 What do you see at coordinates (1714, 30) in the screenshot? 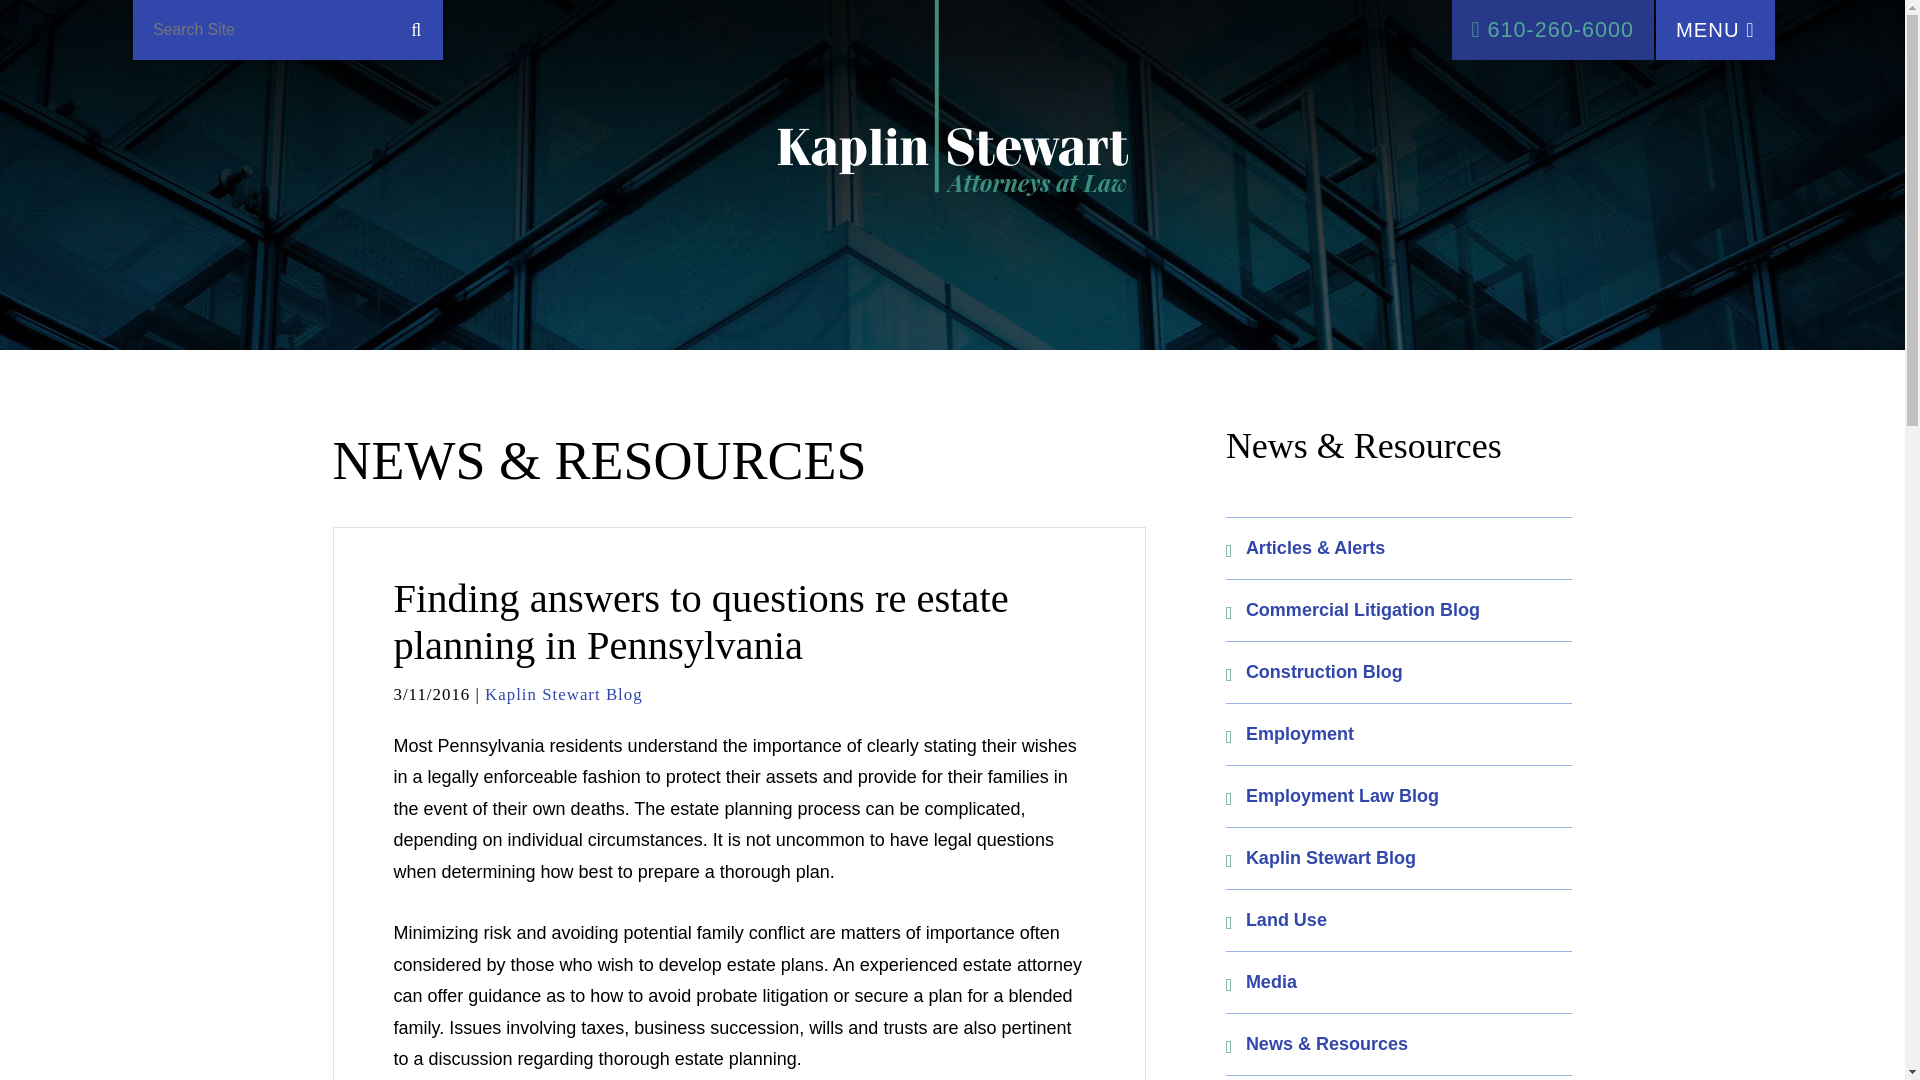
I see `MENU` at bounding box center [1714, 30].